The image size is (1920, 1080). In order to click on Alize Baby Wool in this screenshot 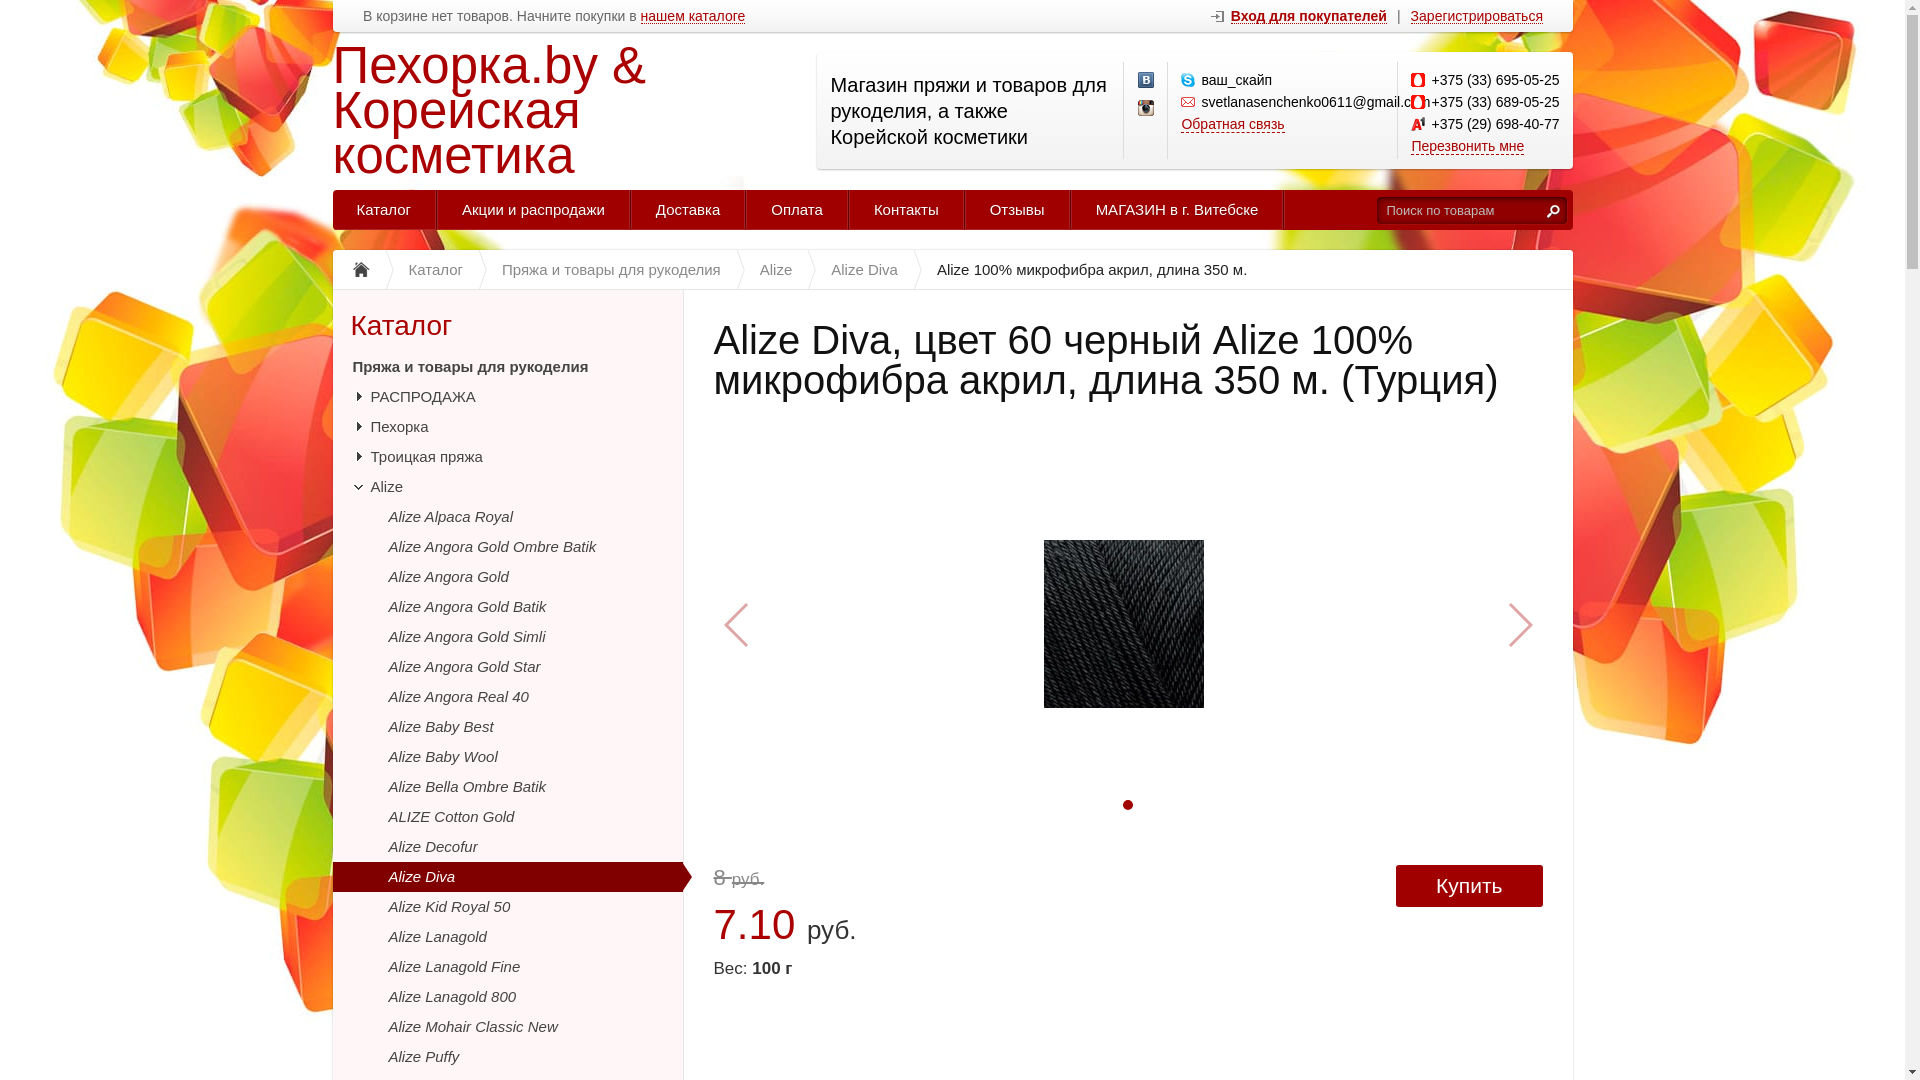, I will do `click(507, 757)`.